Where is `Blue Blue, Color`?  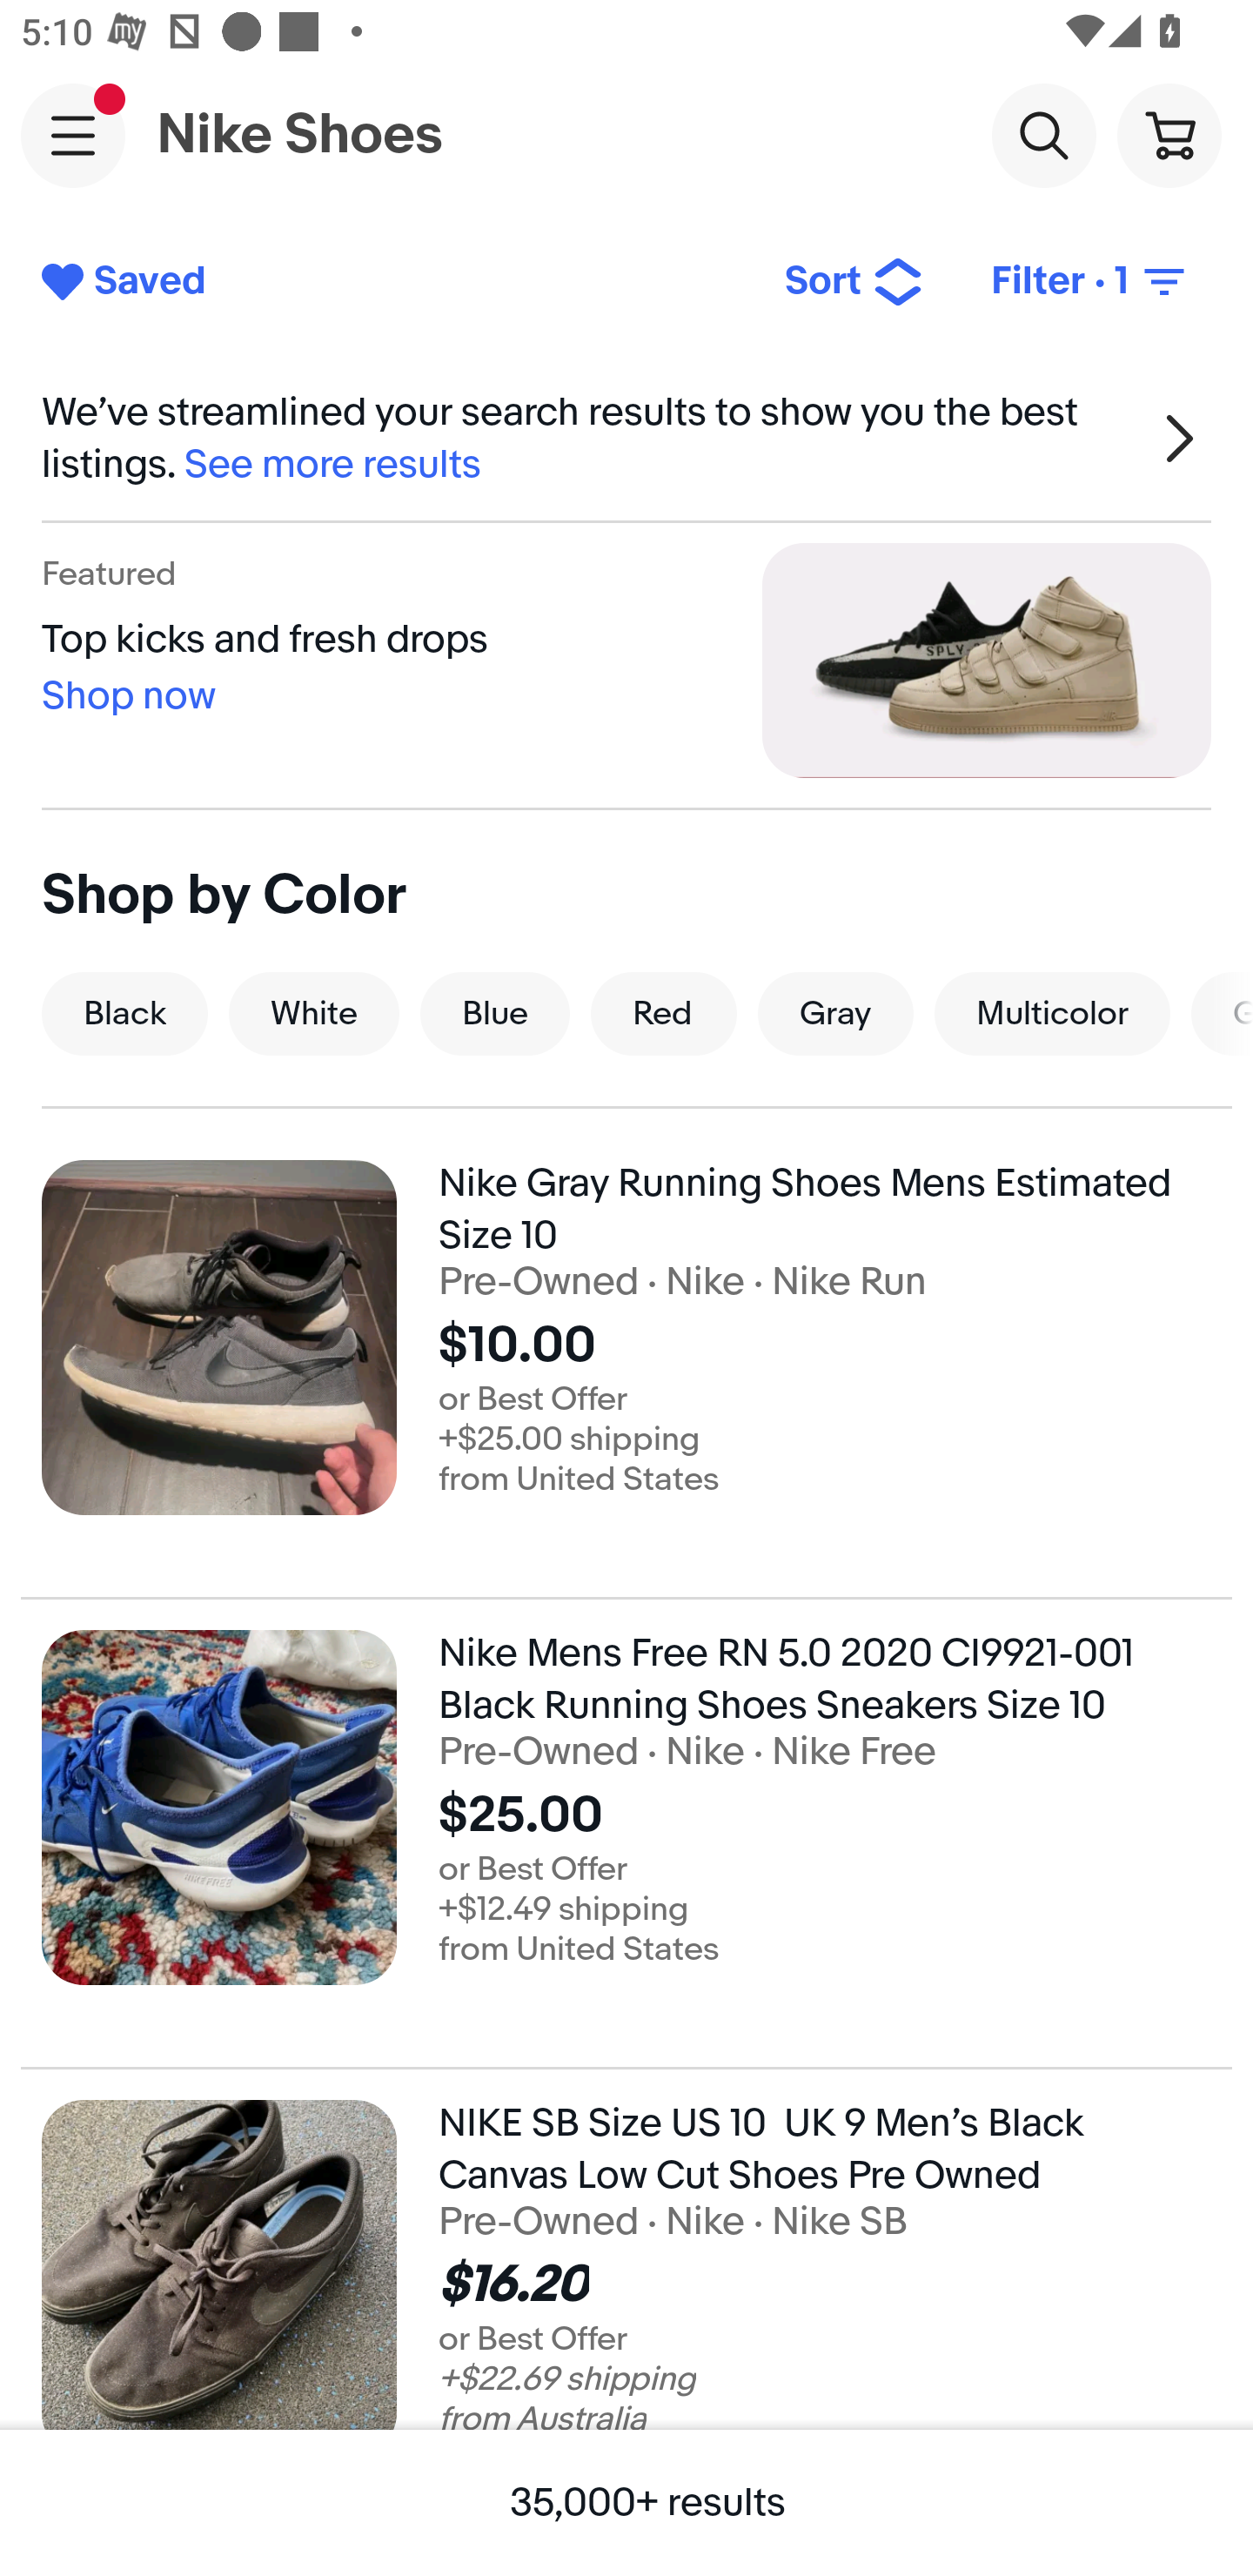 Blue Blue, Color is located at coordinates (494, 1013).